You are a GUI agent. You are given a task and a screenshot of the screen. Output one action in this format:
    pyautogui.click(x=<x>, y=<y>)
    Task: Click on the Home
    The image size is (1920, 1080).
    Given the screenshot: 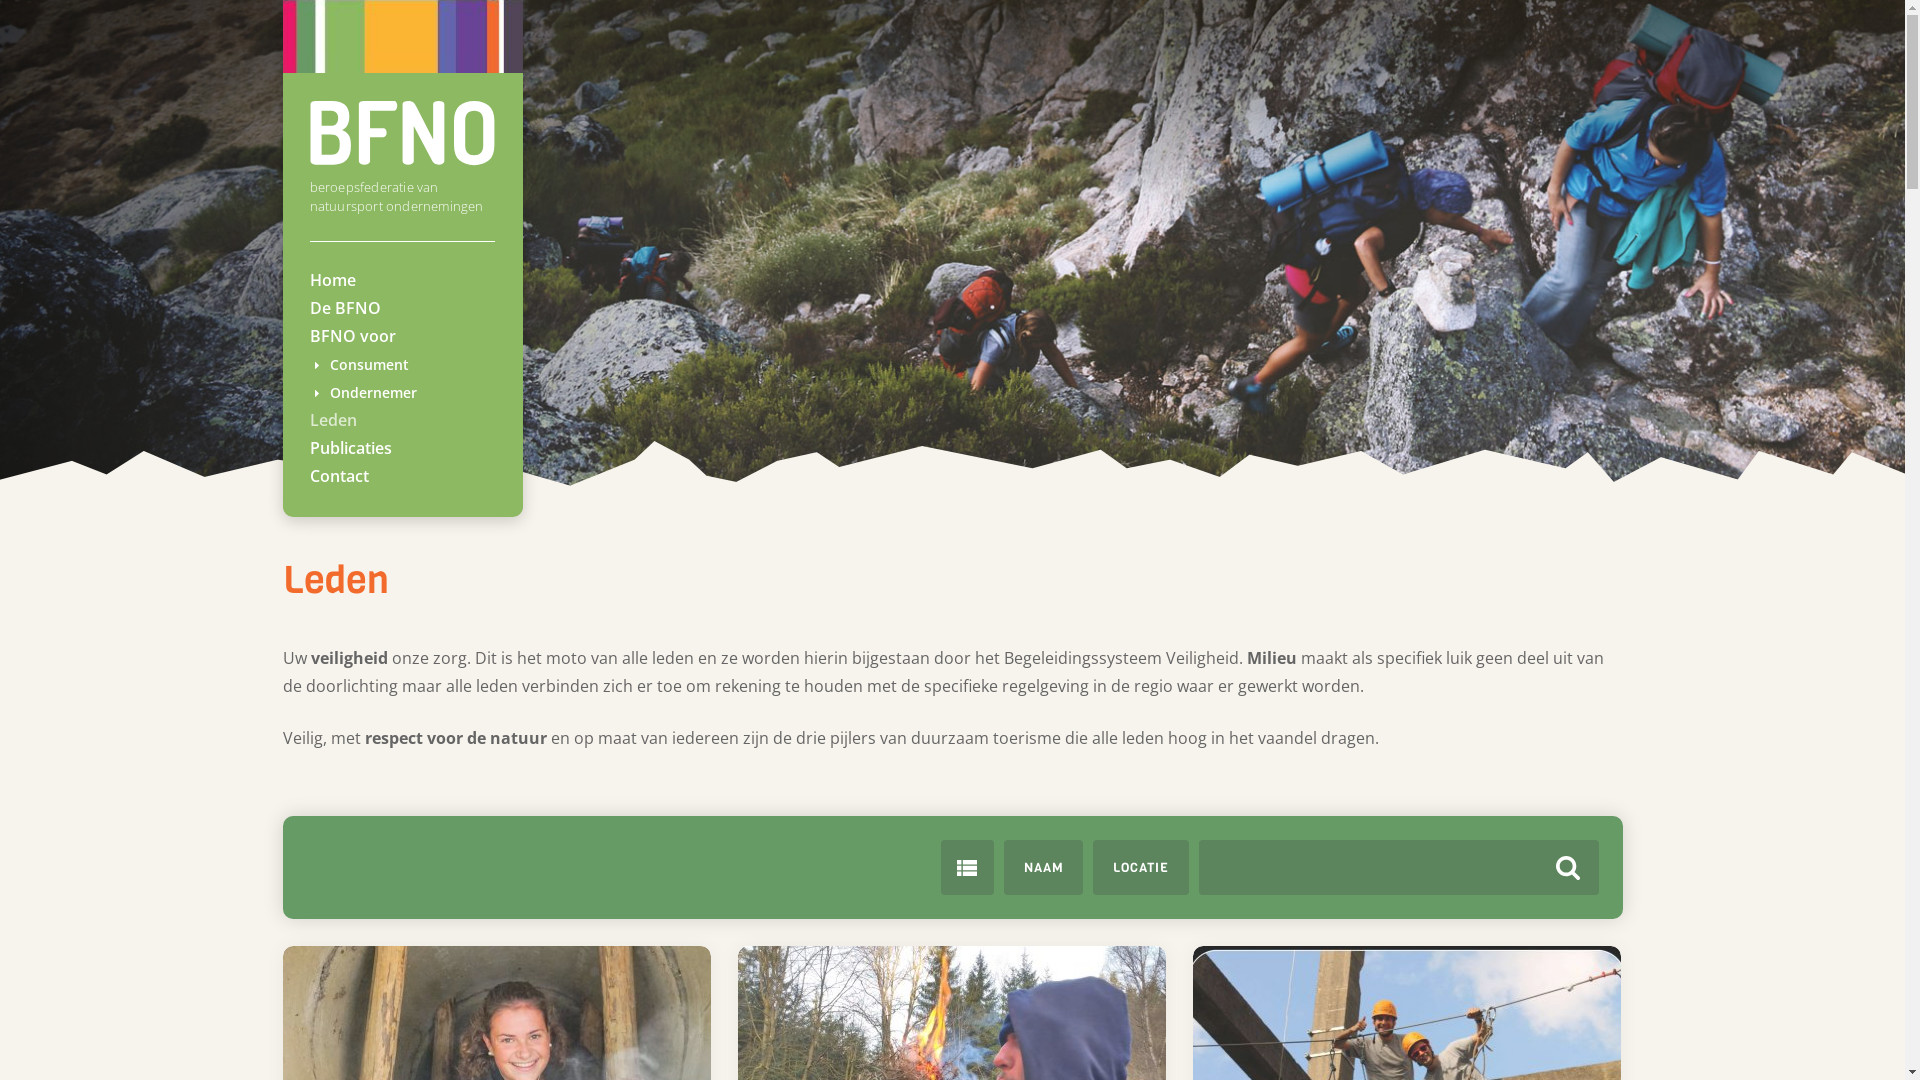 What is the action you would take?
    pyautogui.click(x=333, y=280)
    